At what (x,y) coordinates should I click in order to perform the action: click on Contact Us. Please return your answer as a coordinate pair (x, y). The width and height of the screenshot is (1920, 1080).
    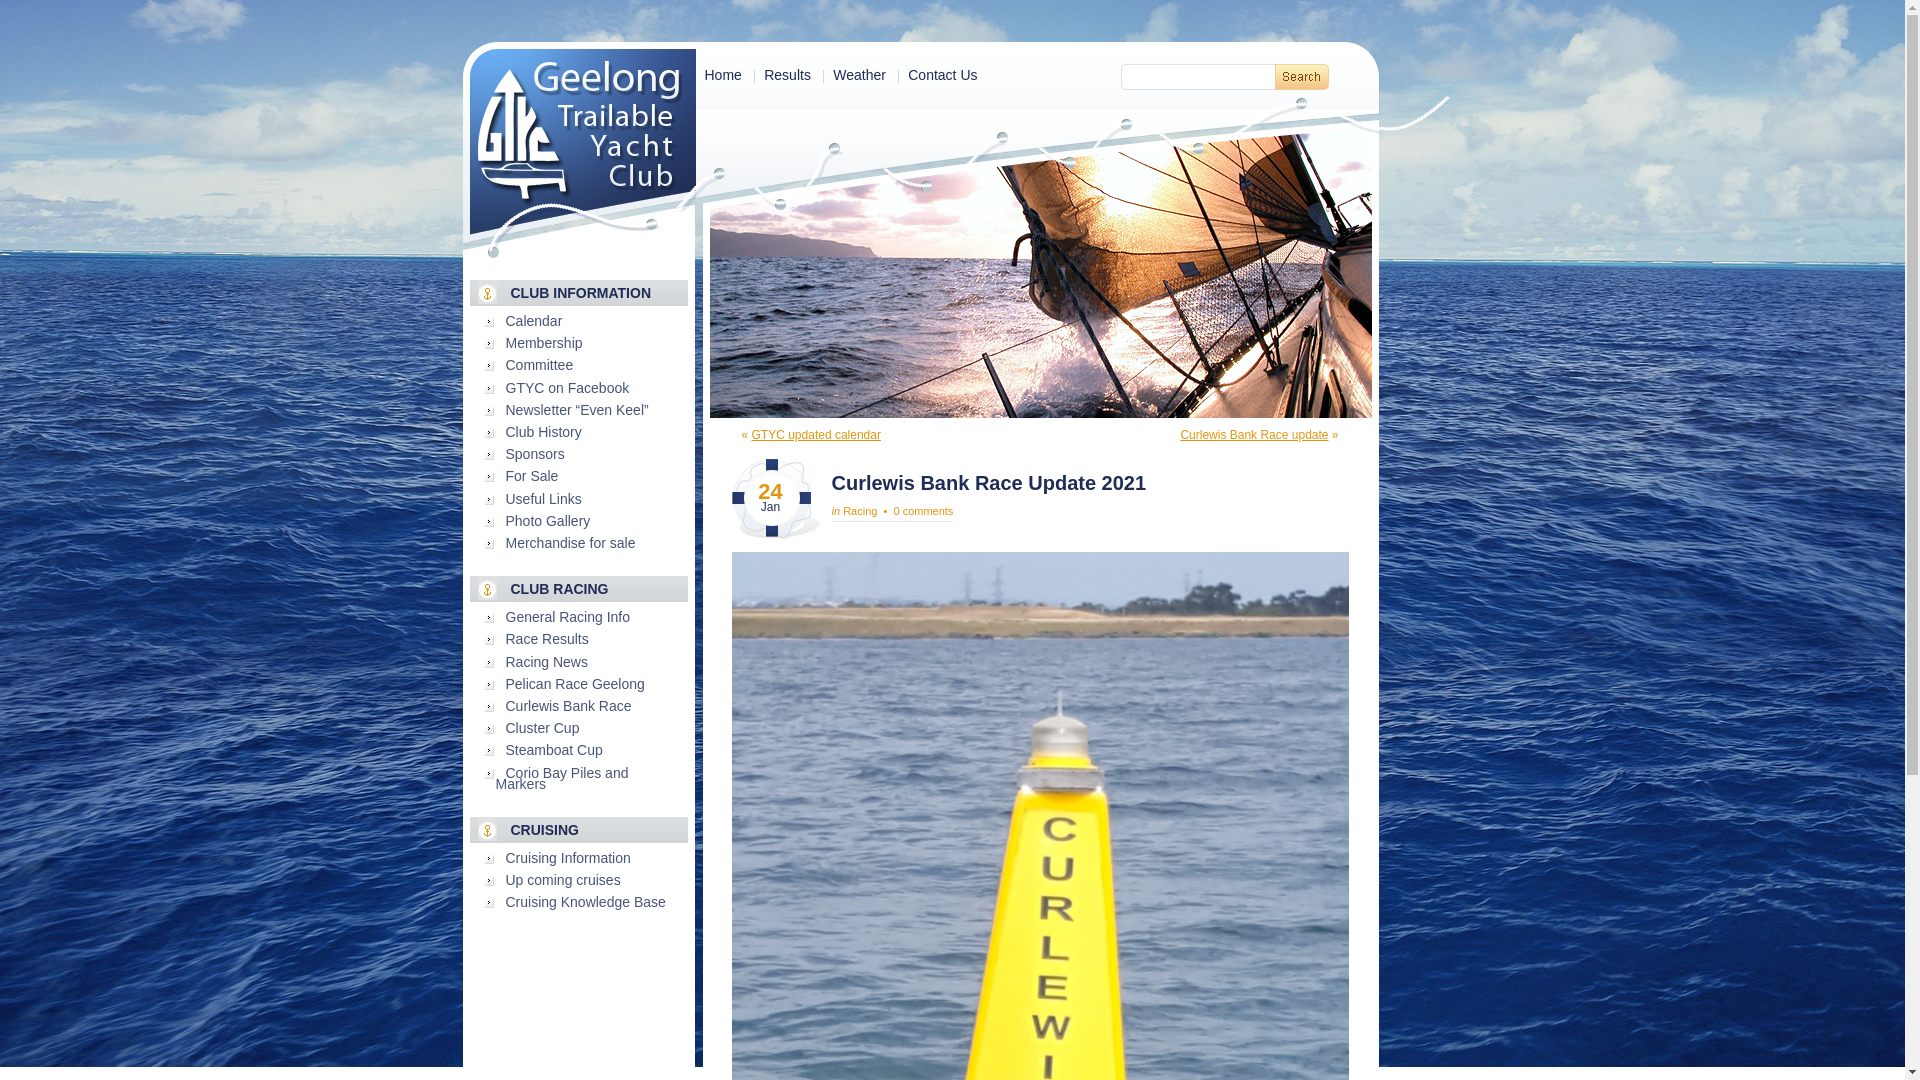
    Looking at the image, I should click on (942, 75).